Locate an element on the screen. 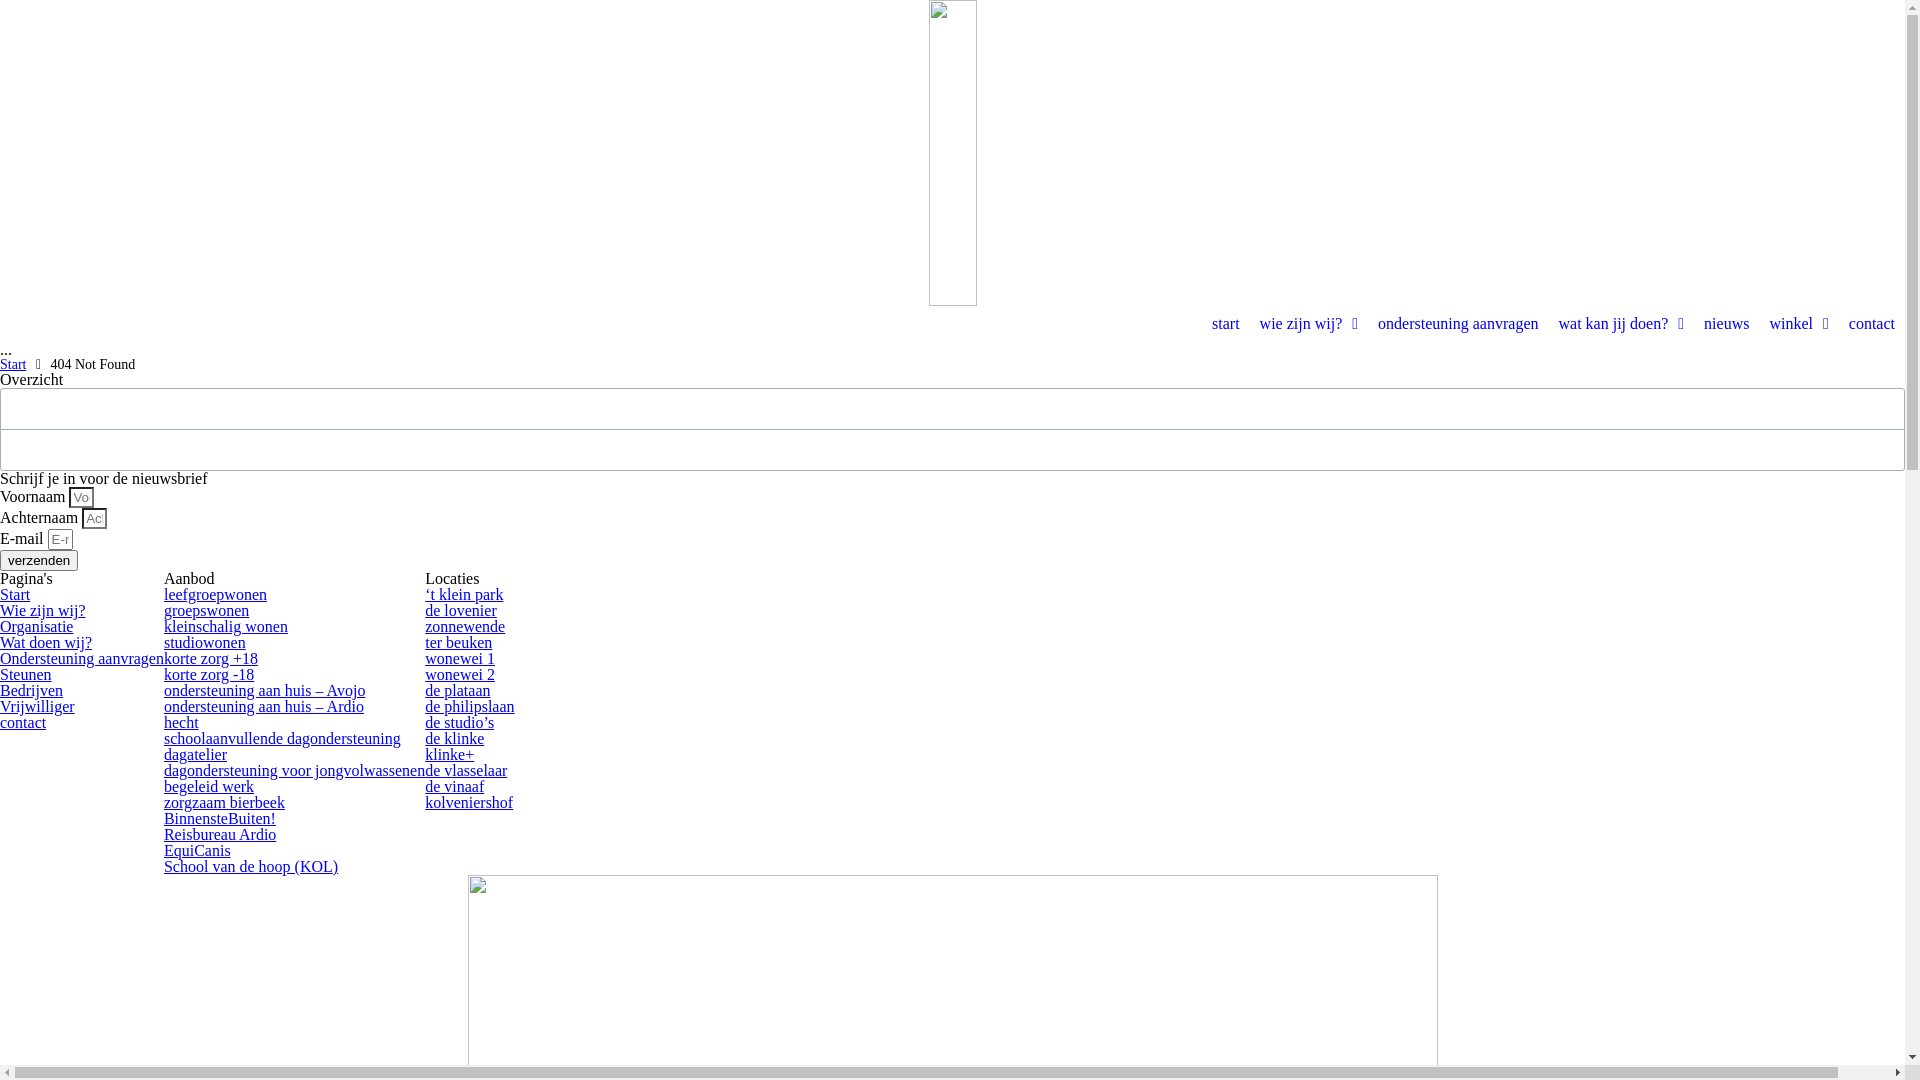  schoolaanvullende dagondersteuning is located at coordinates (282, 738).